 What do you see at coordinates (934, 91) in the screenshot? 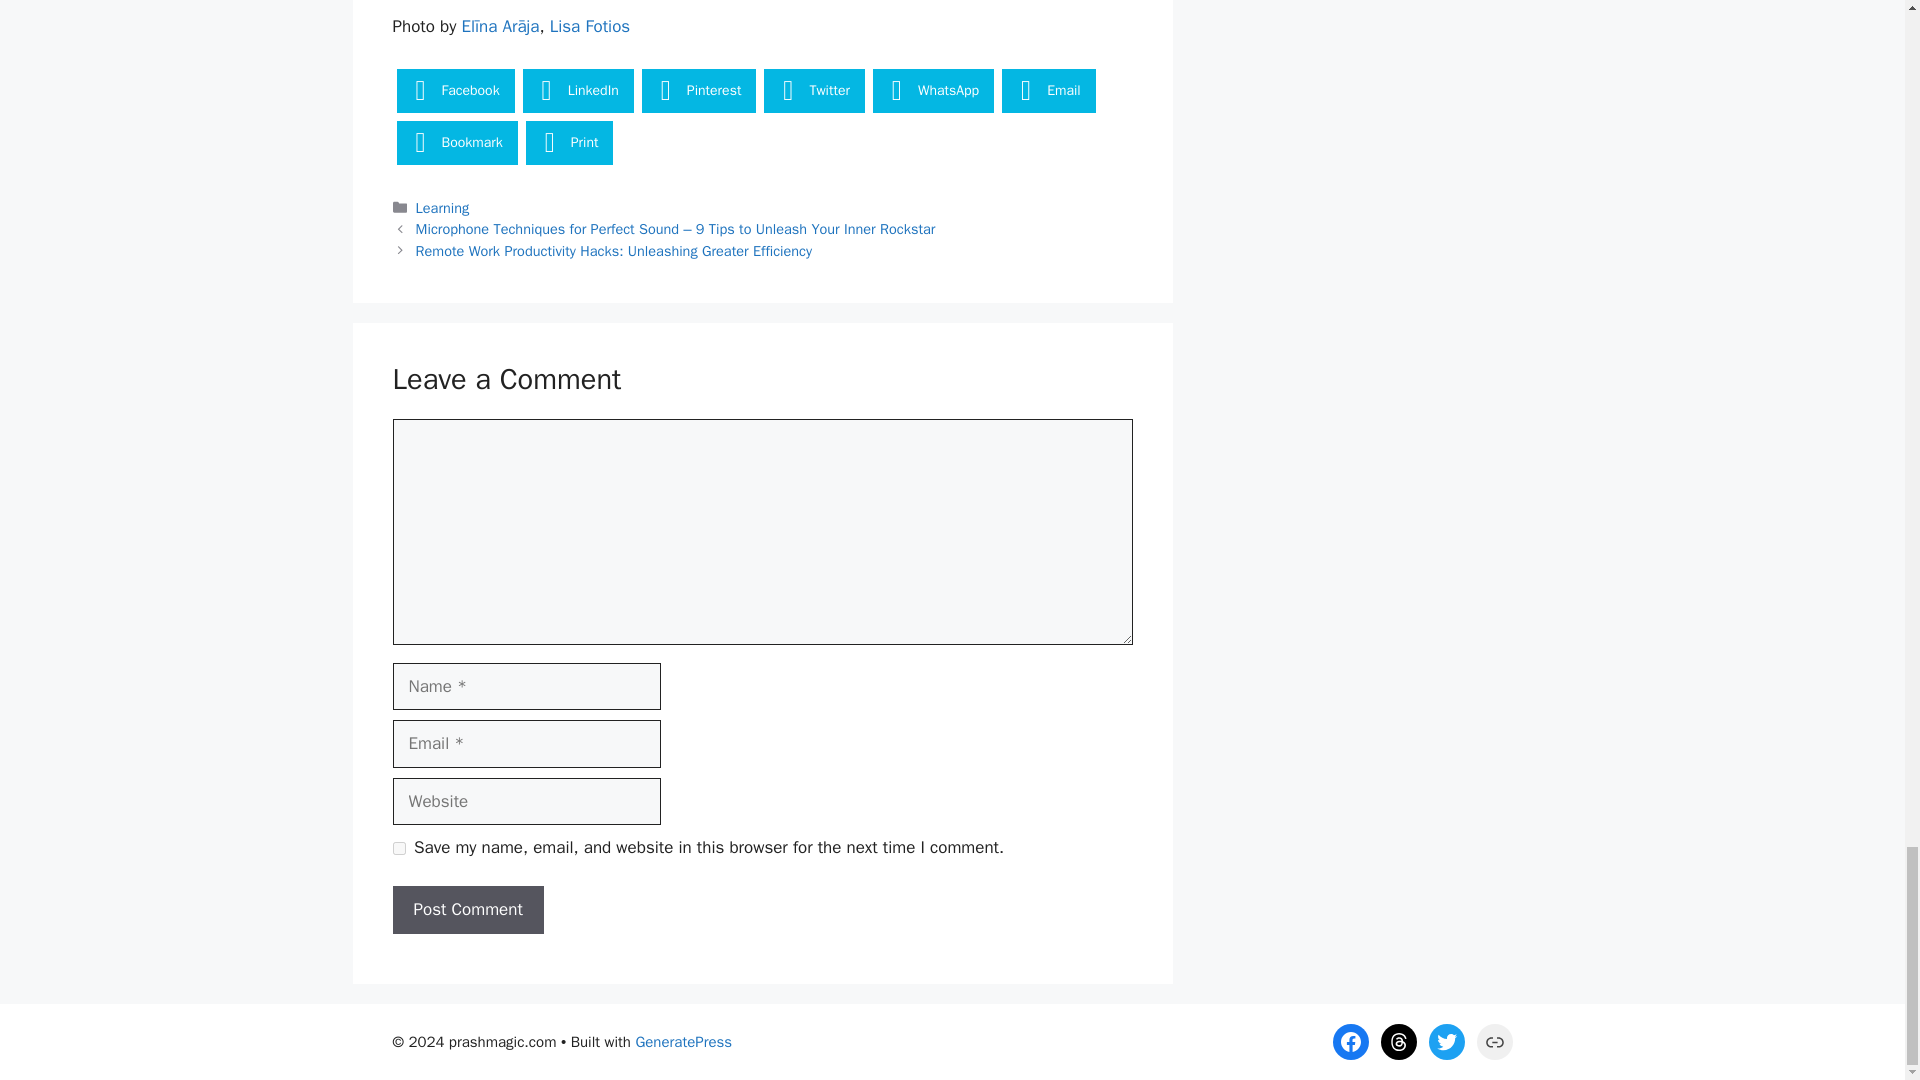
I see `Share this article on WhatsApp` at bounding box center [934, 91].